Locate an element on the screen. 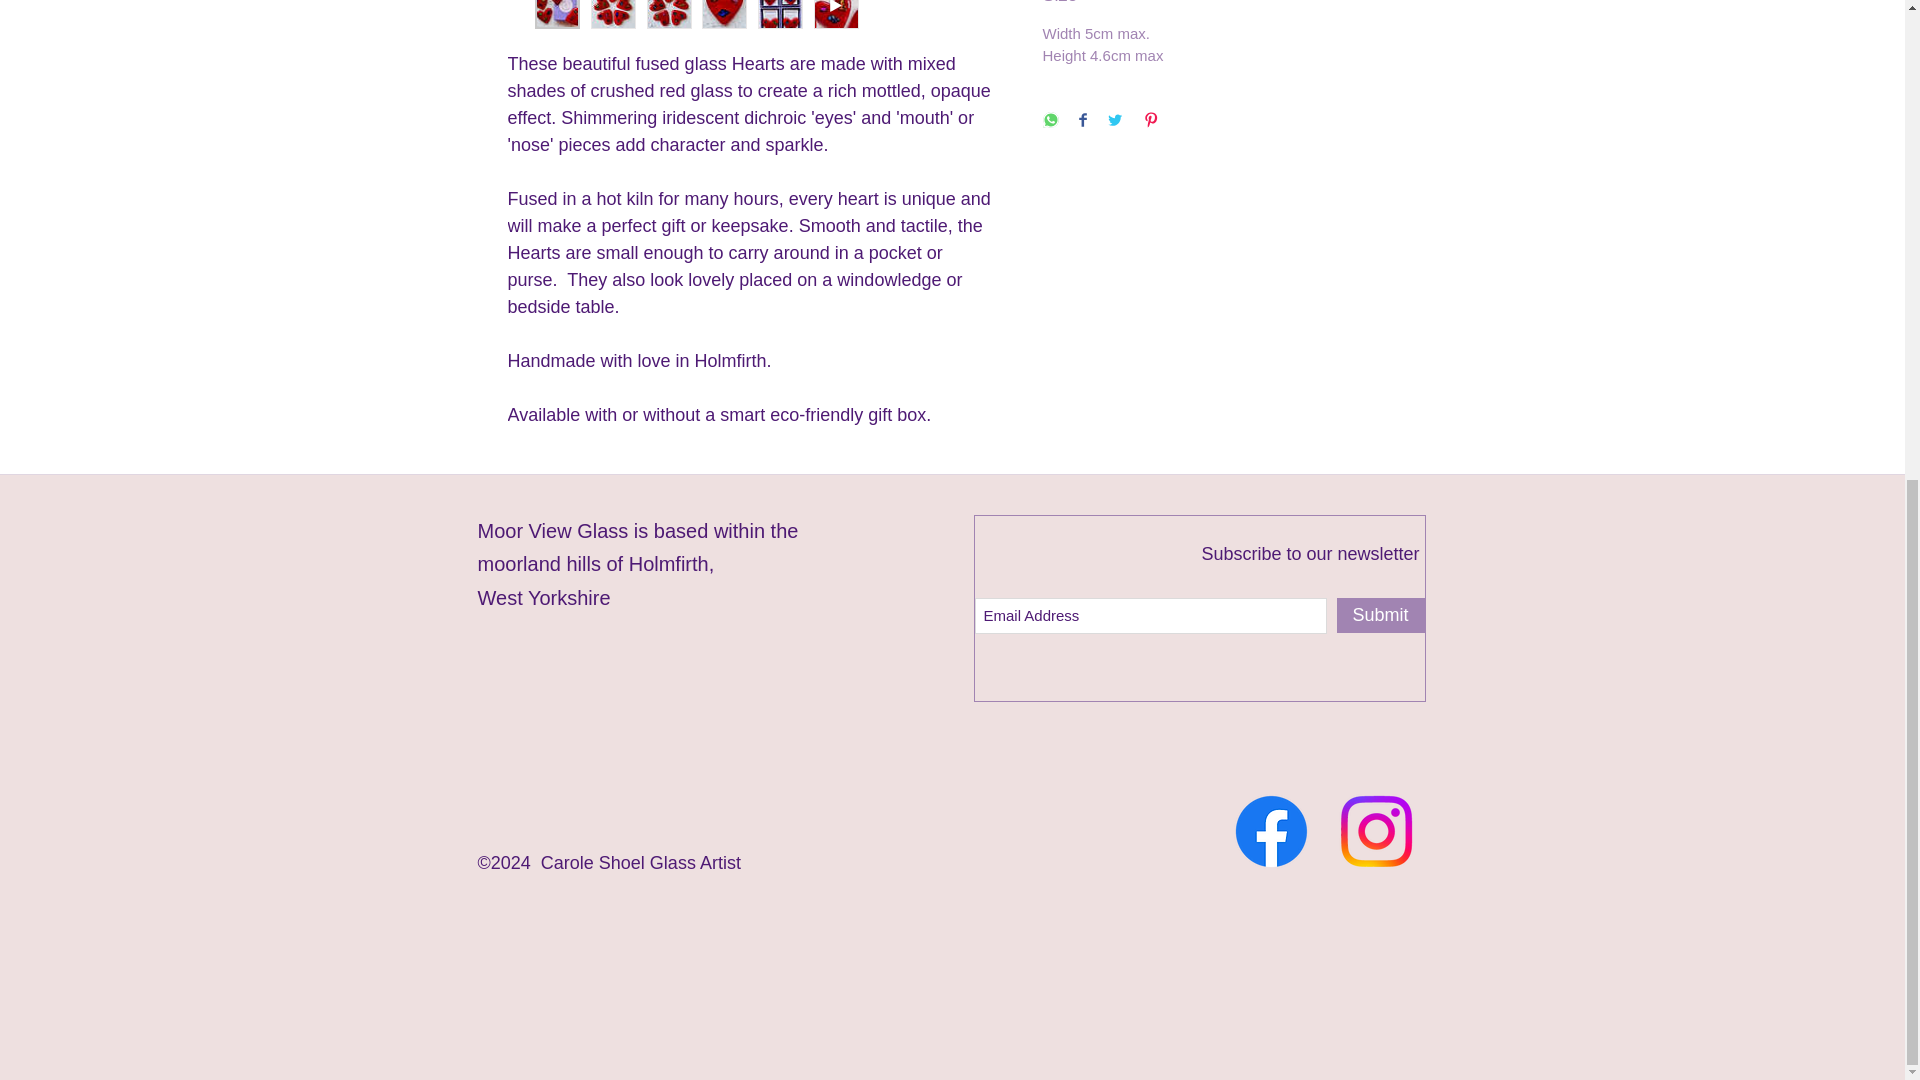  Size is located at coordinates (1220, 3).